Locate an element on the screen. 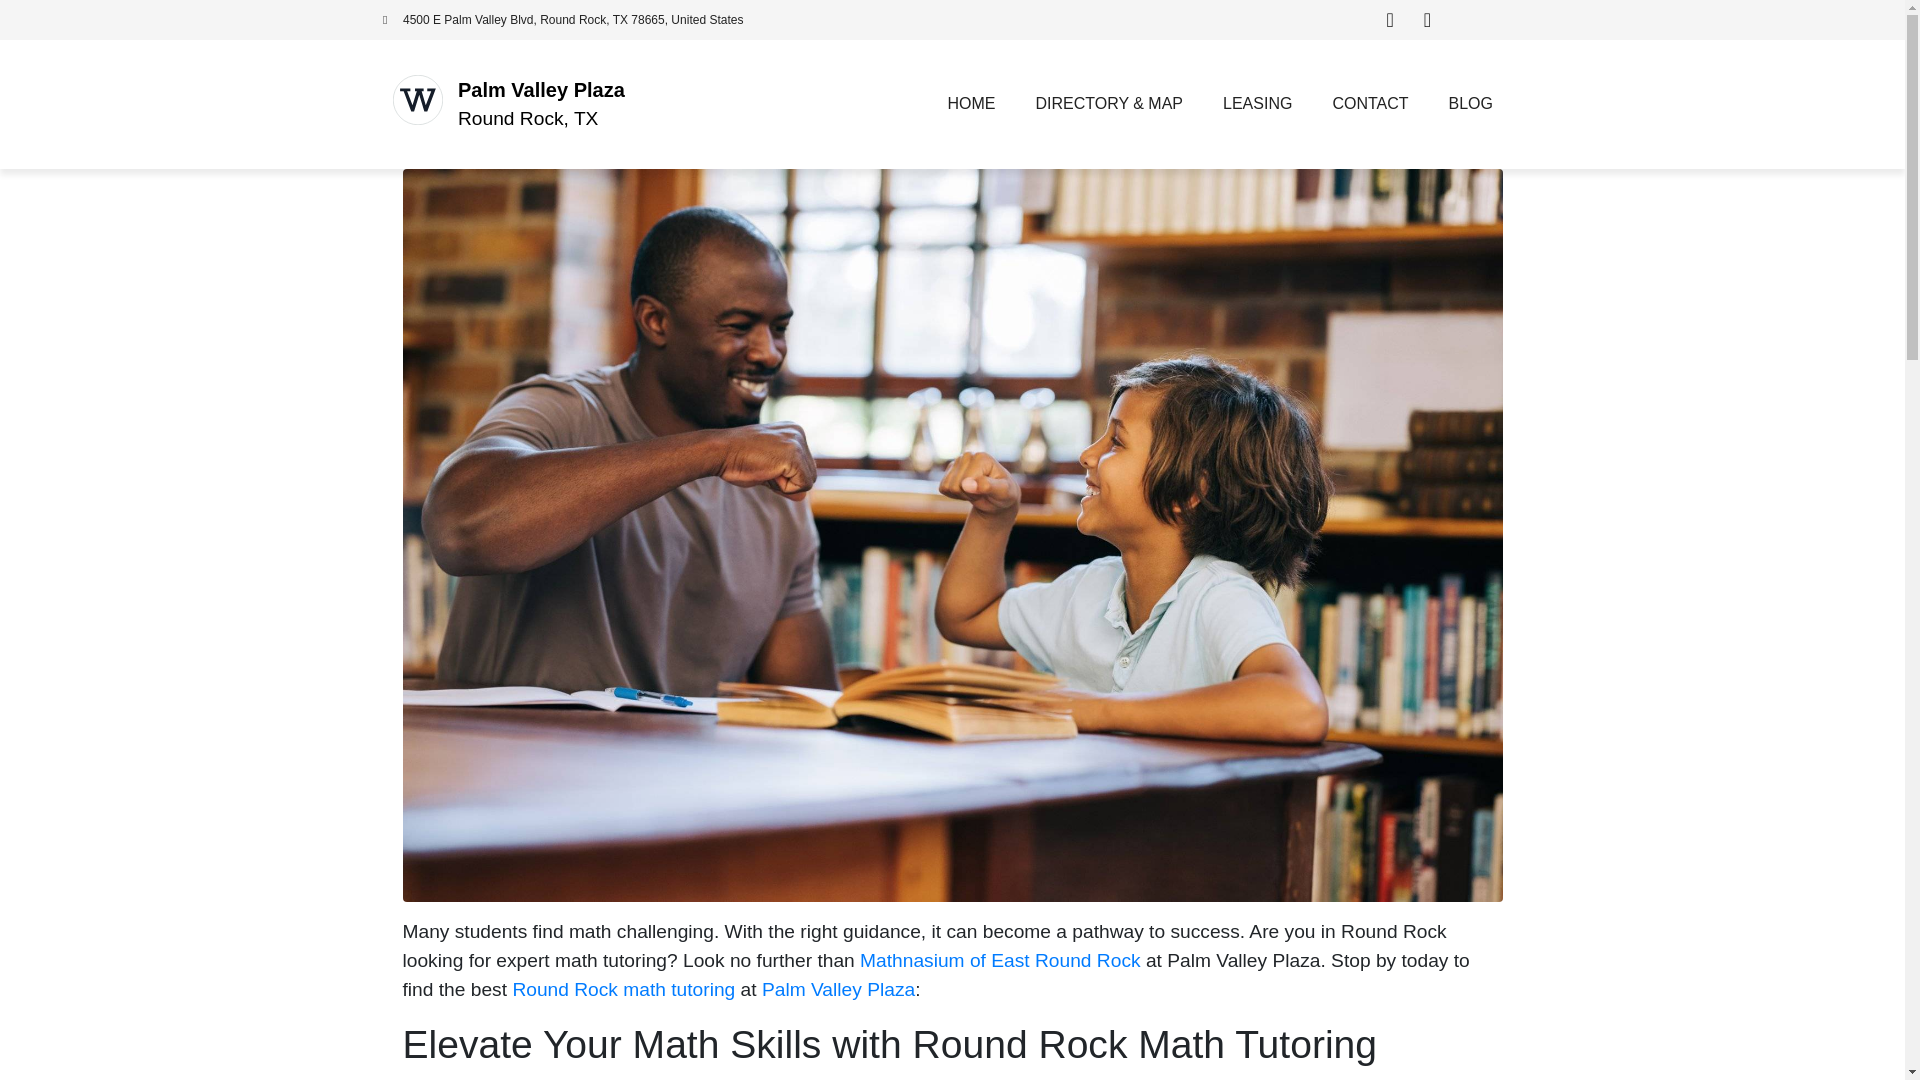 This screenshot has height=1080, width=1920. Palm Valley Plaza is located at coordinates (542, 90).